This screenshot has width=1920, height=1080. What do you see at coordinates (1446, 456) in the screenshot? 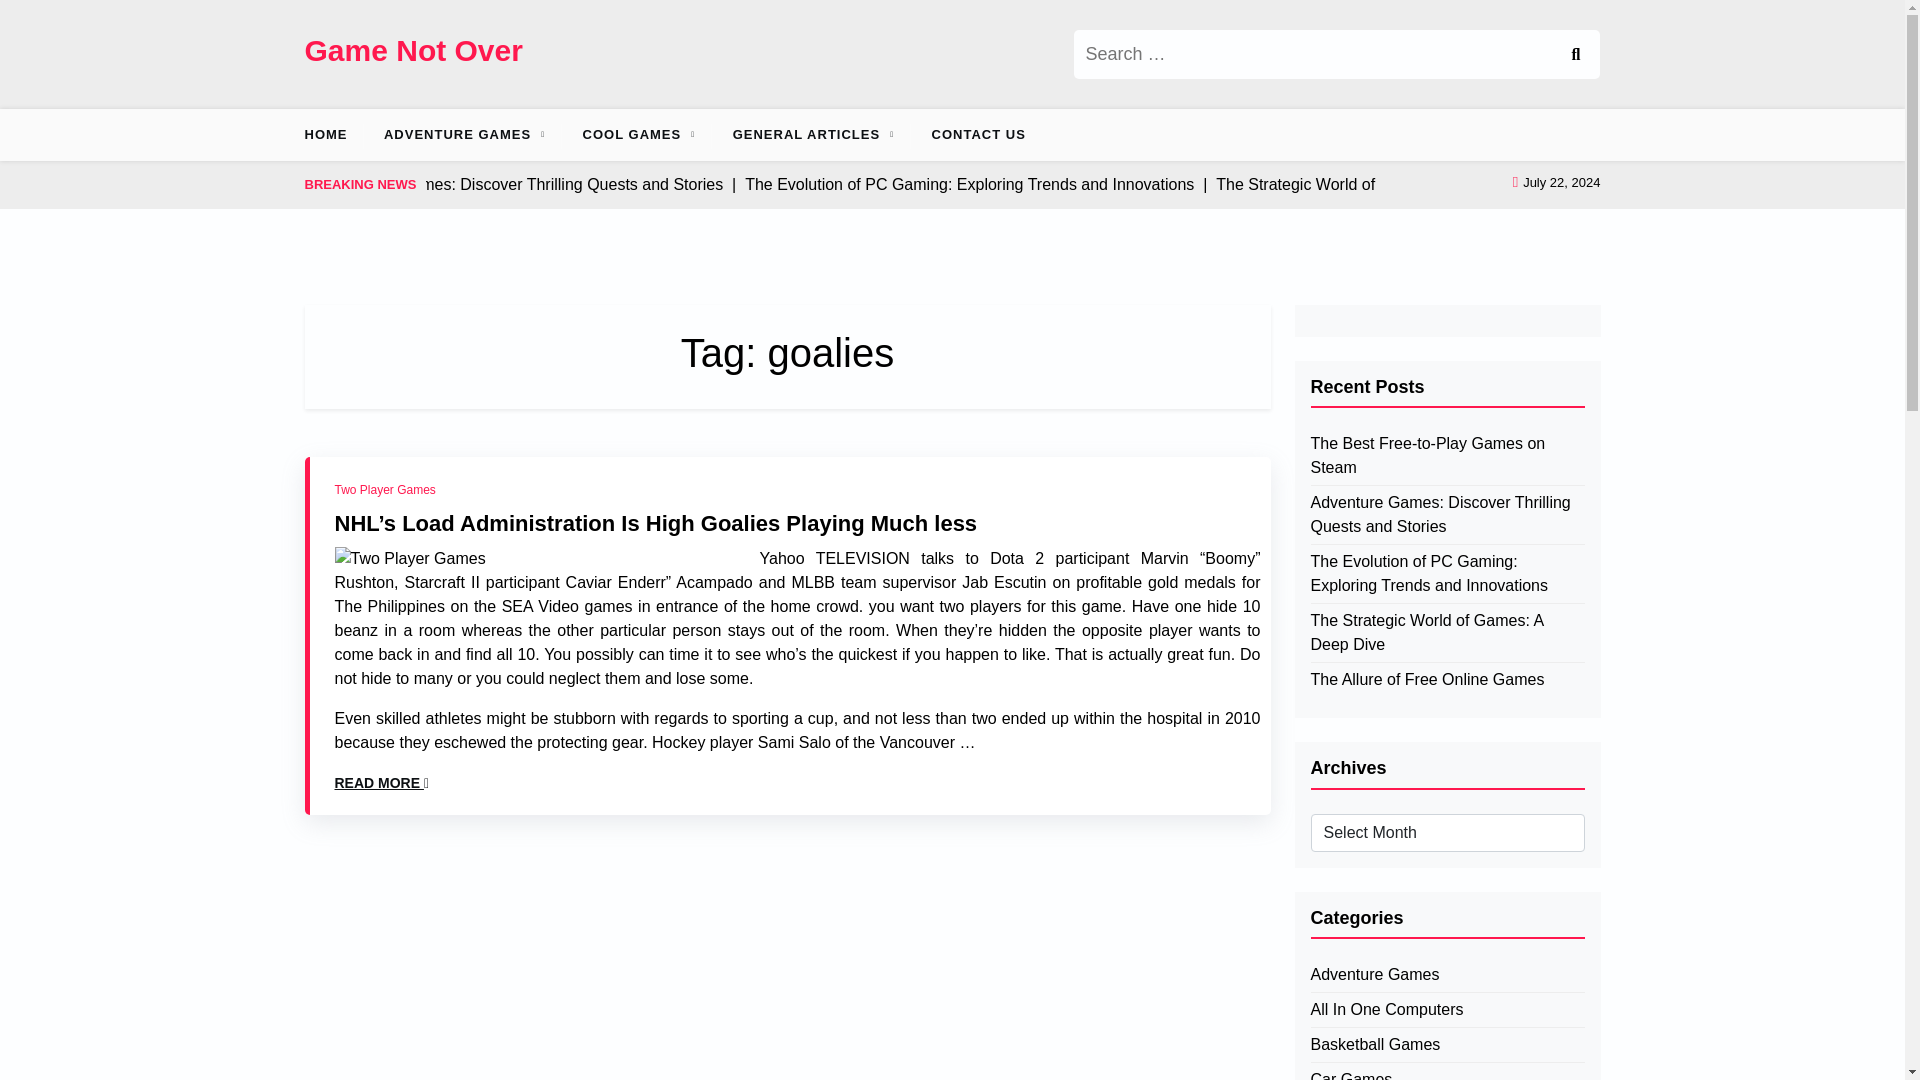
I see `The Best Free-to-Play Games on Steam` at bounding box center [1446, 456].